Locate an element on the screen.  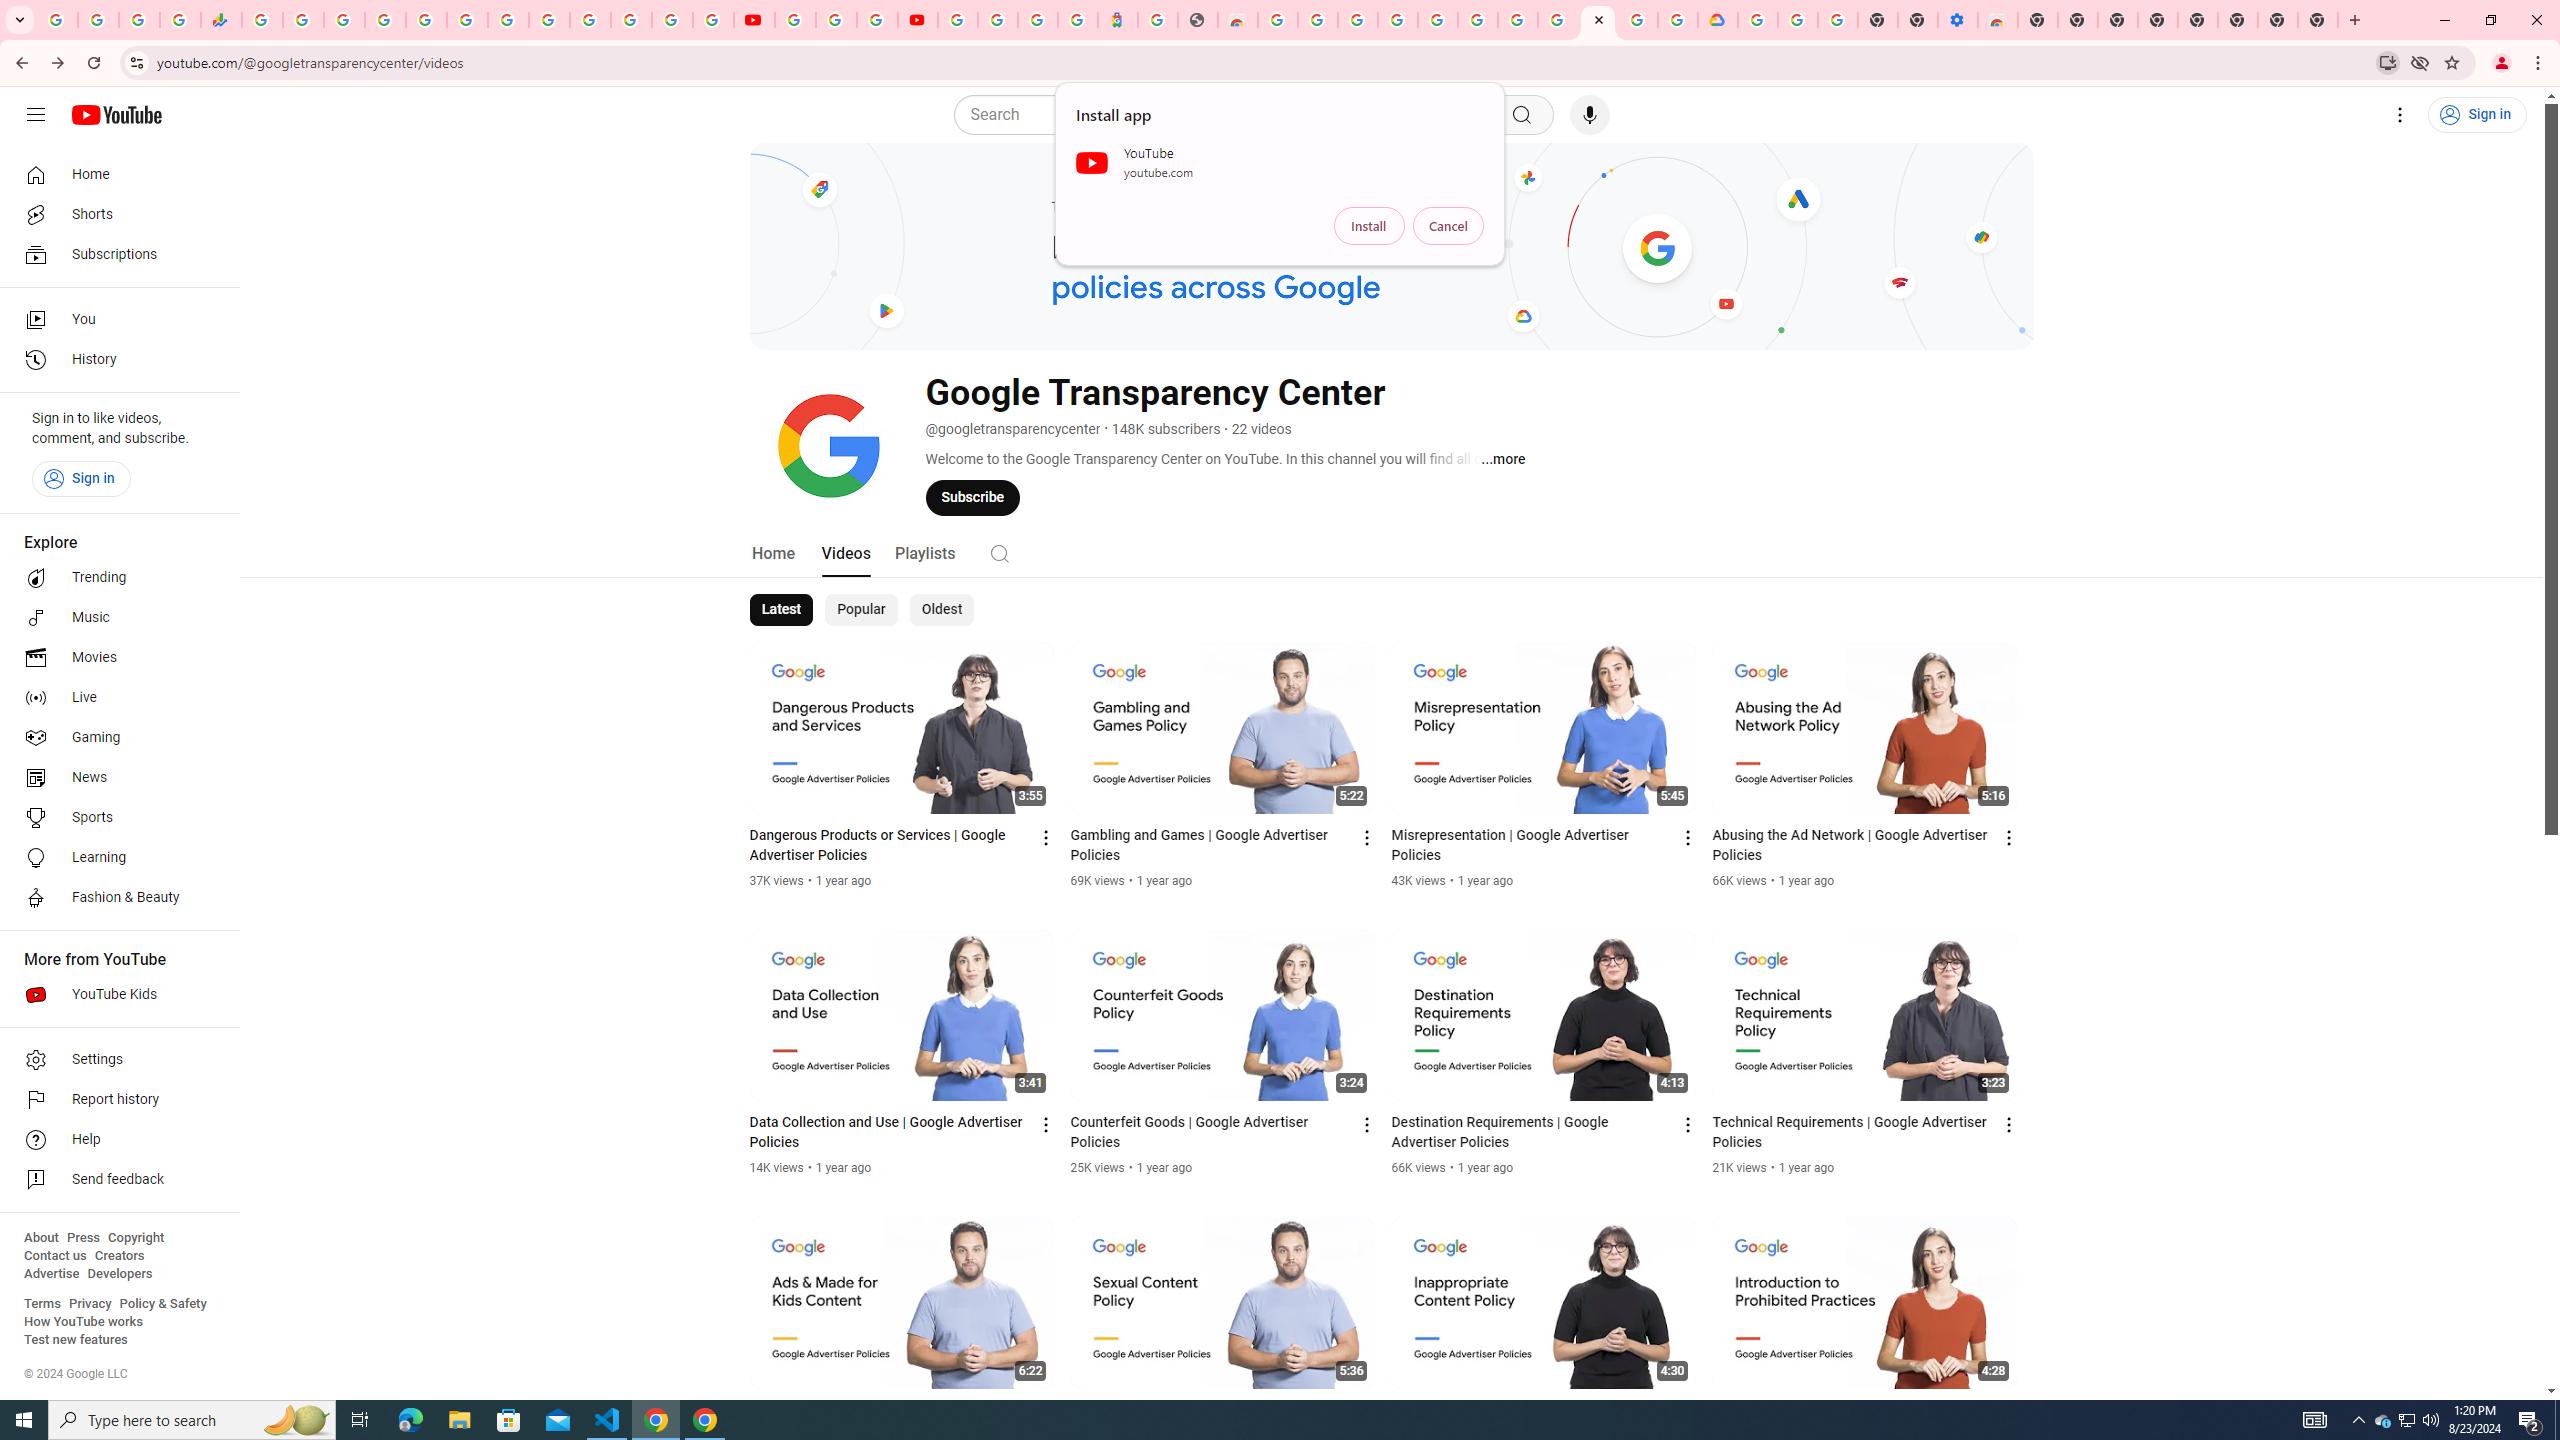
Subscribe is located at coordinates (972, 497).